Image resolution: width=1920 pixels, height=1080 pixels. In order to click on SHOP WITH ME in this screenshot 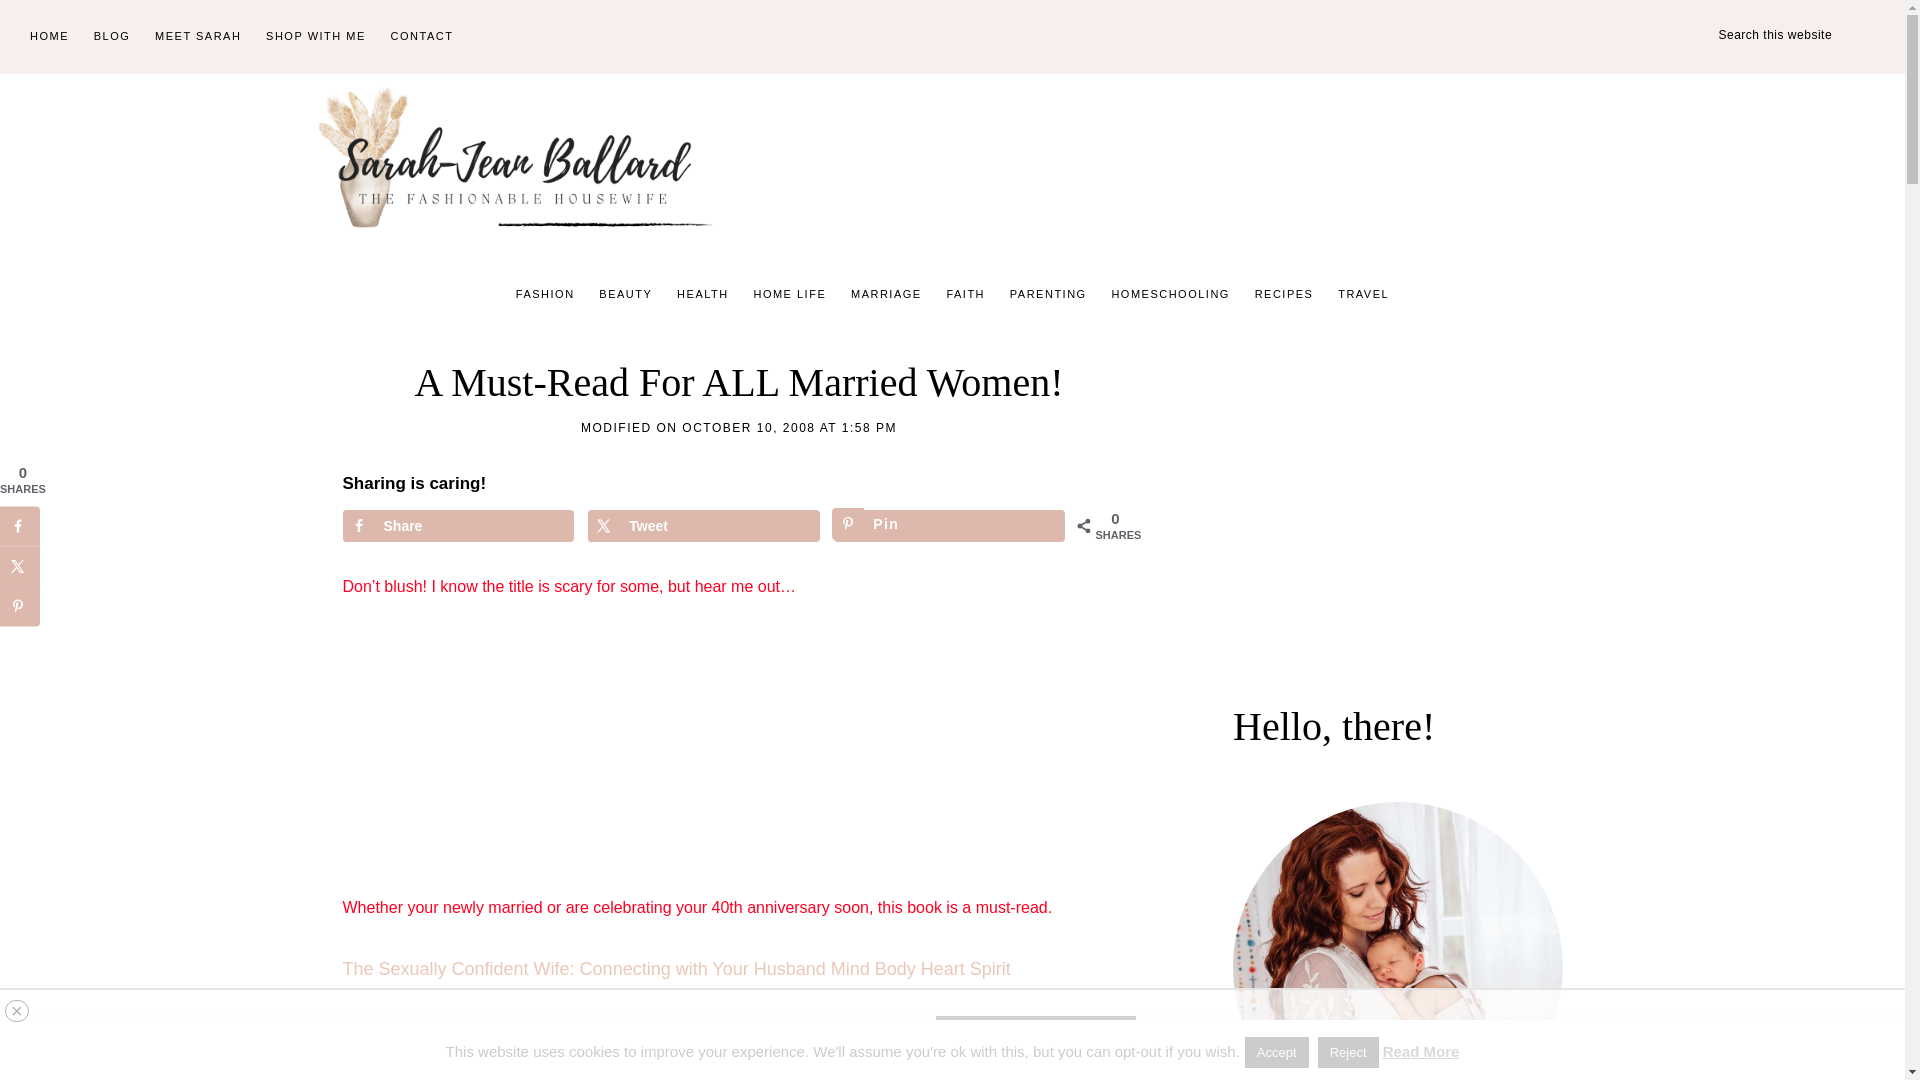, I will do `click(316, 37)`.